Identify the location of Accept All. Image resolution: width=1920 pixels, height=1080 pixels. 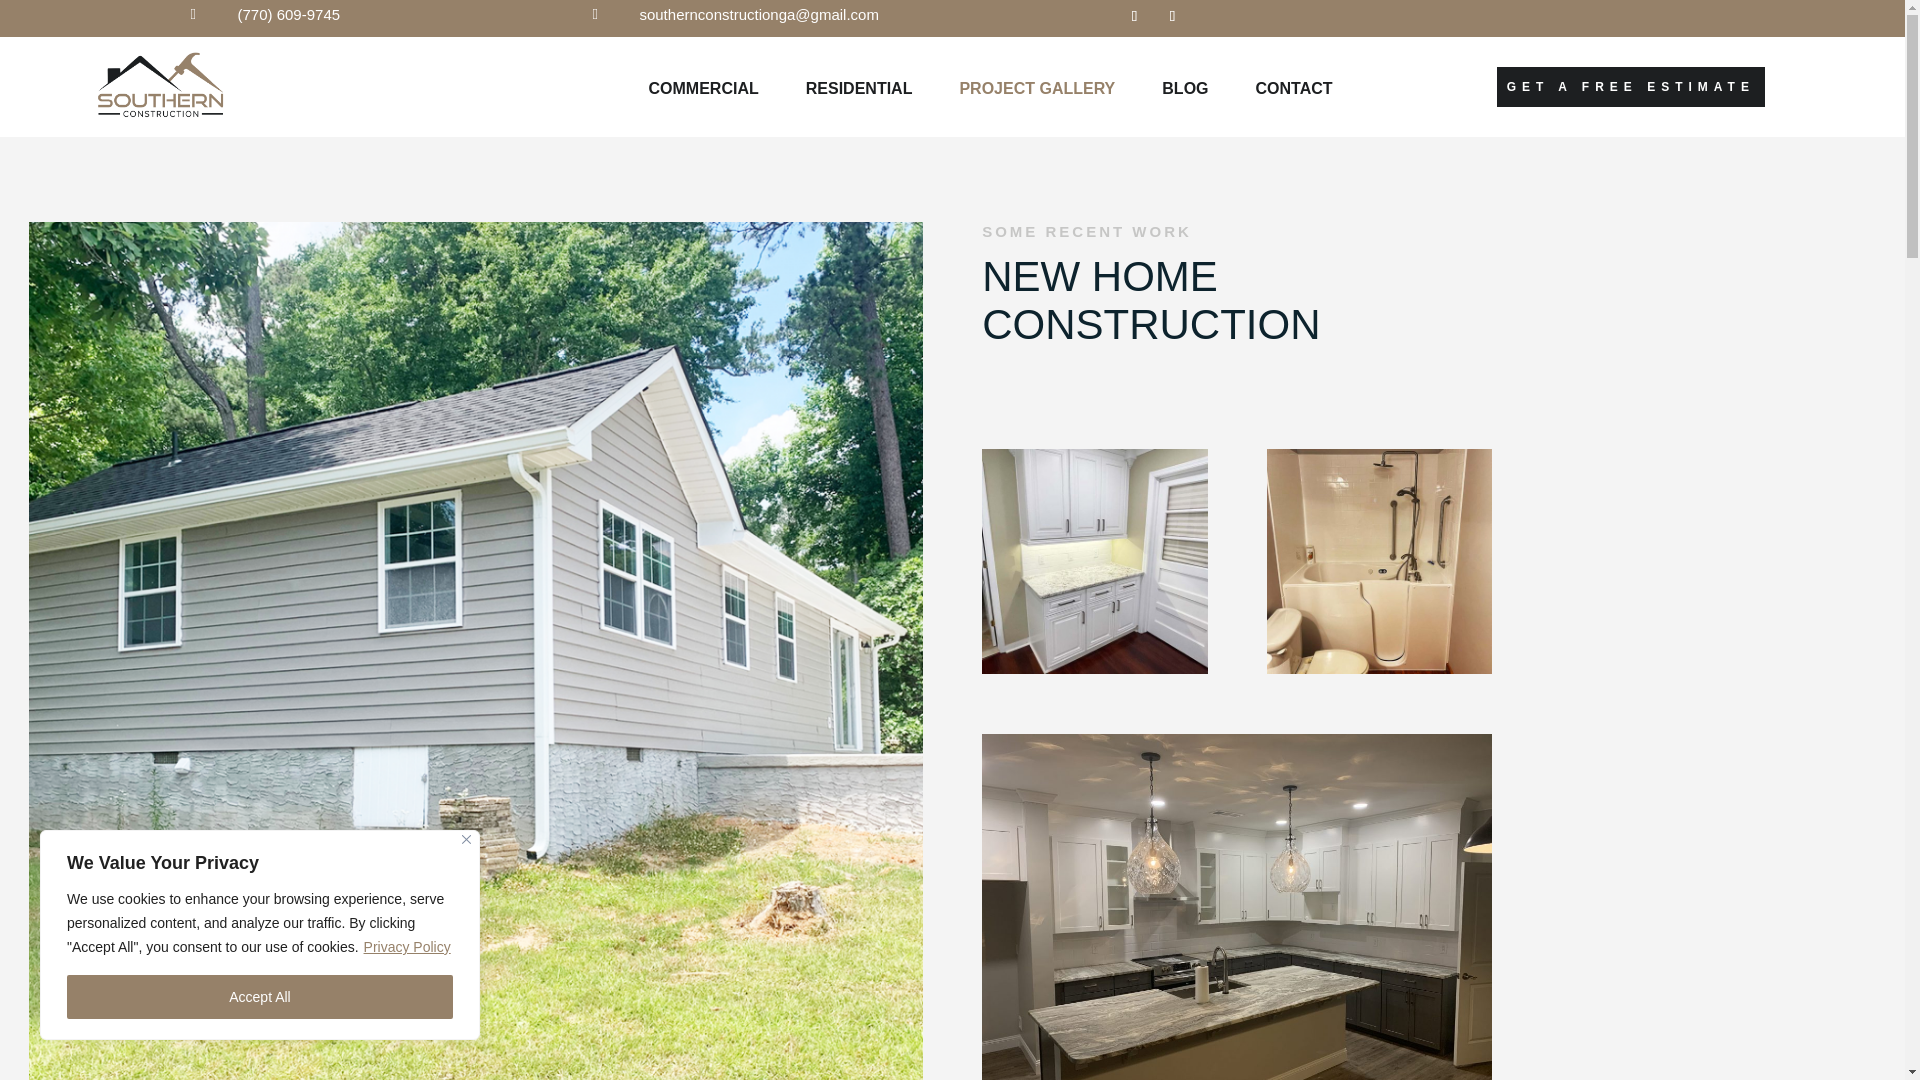
(260, 997).